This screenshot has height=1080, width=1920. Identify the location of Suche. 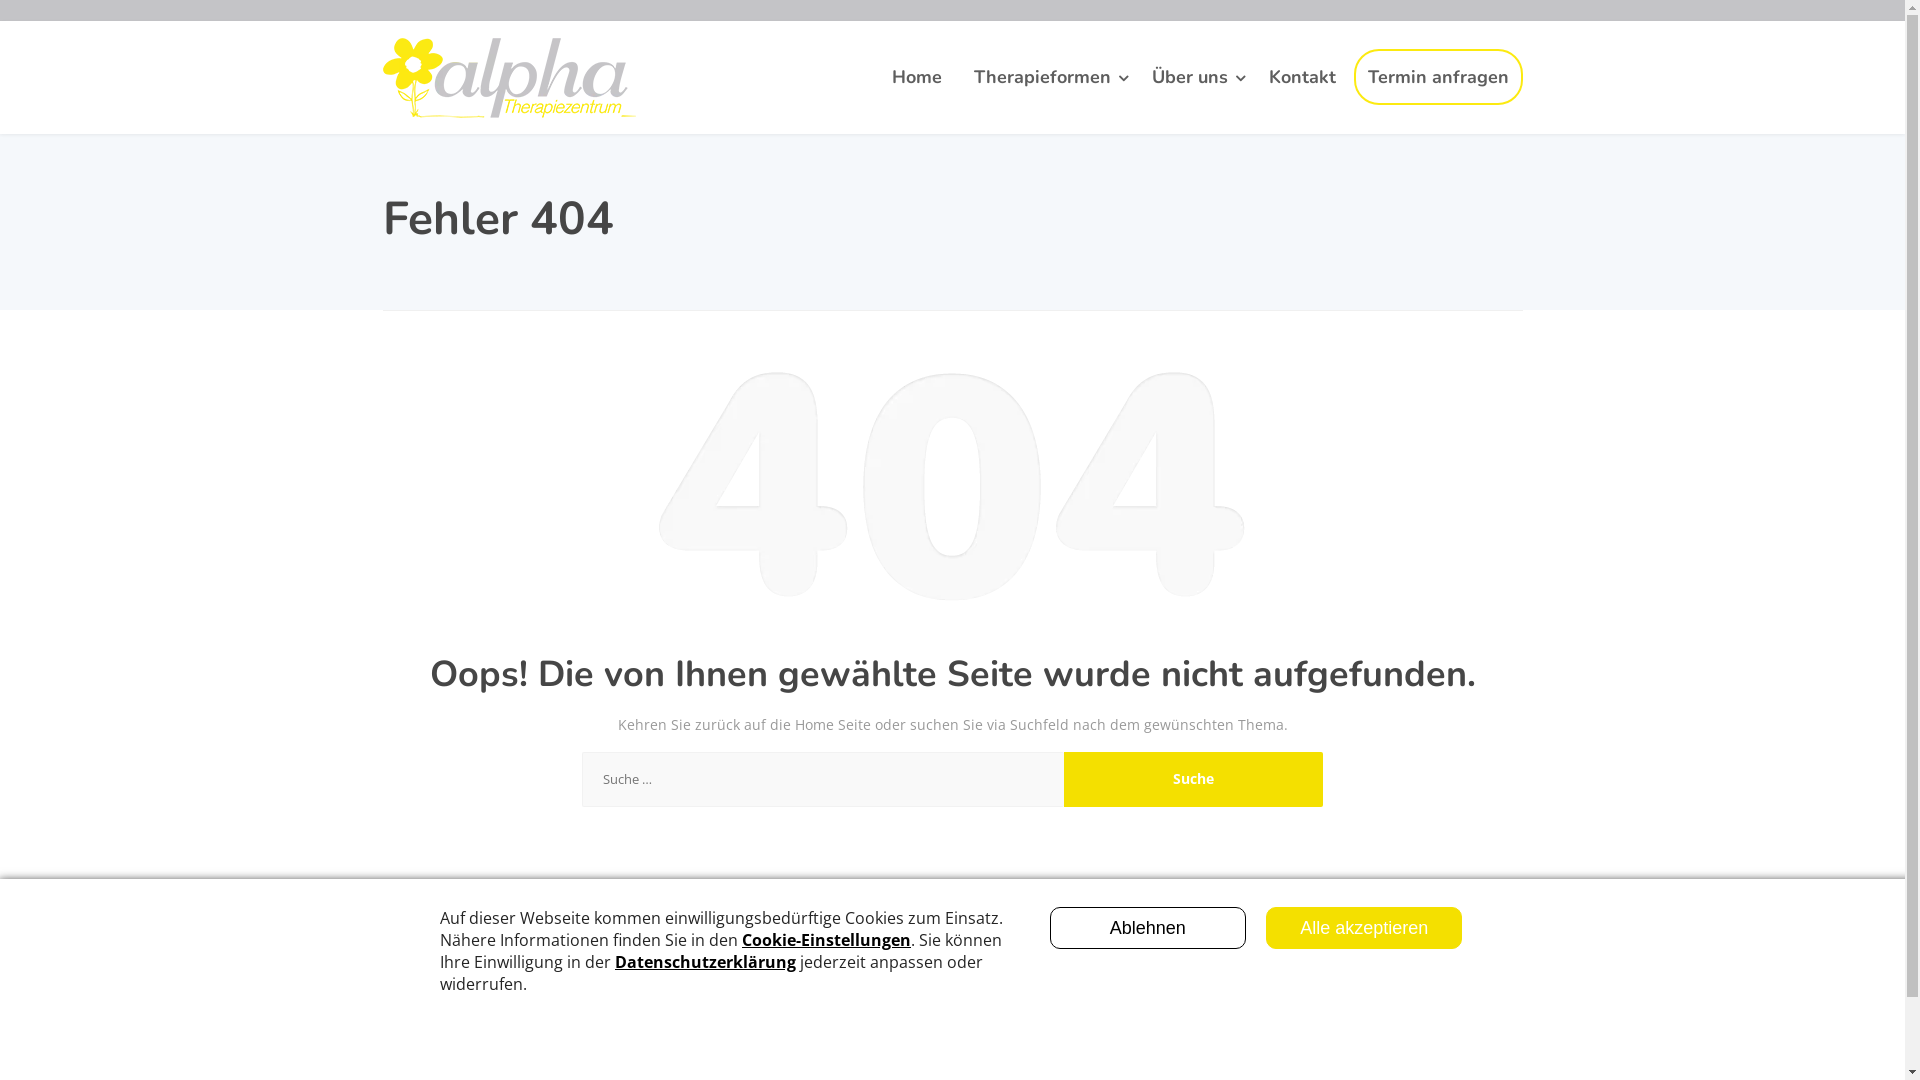
(1194, 780).